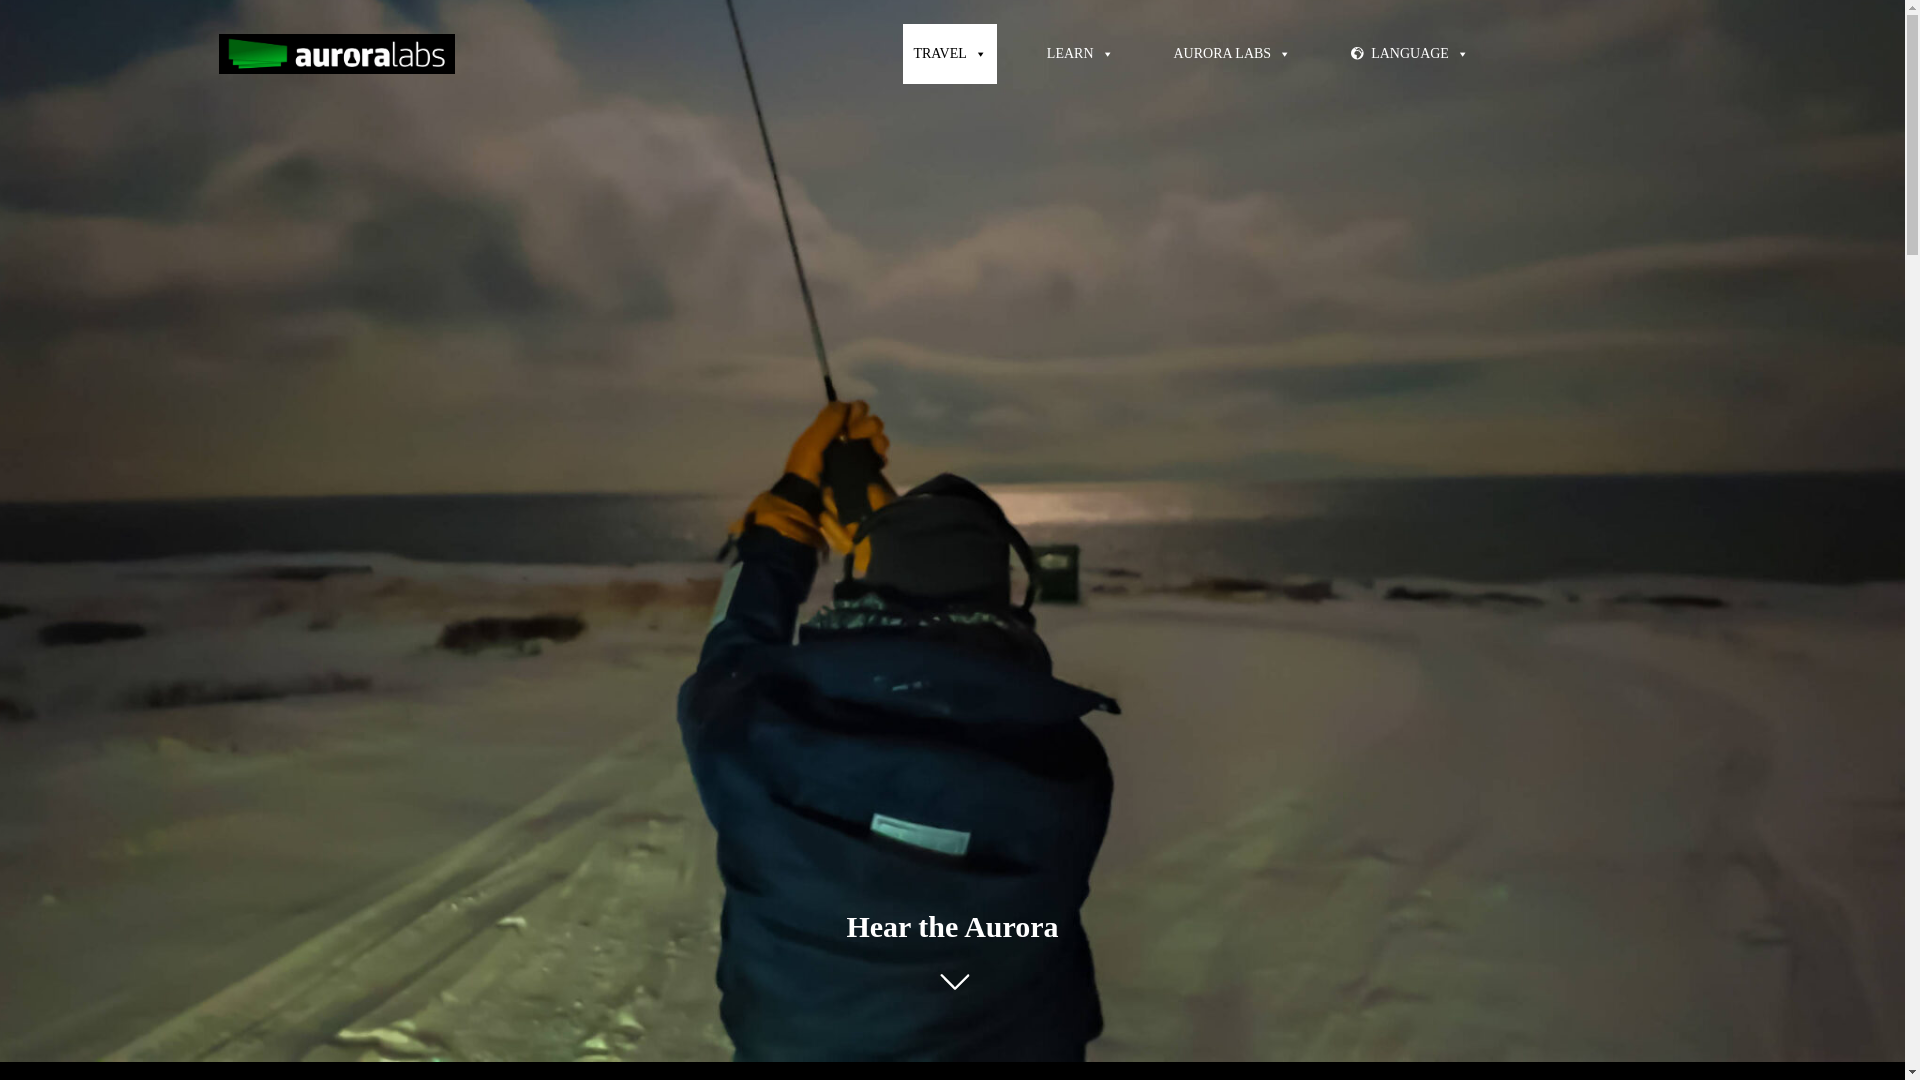 Image resolution: width=1920 pixels, height=1080 pixels. Describe the element at coordinates (1232, 54) in the screenshot. I see `AURORA LABS` at that location.